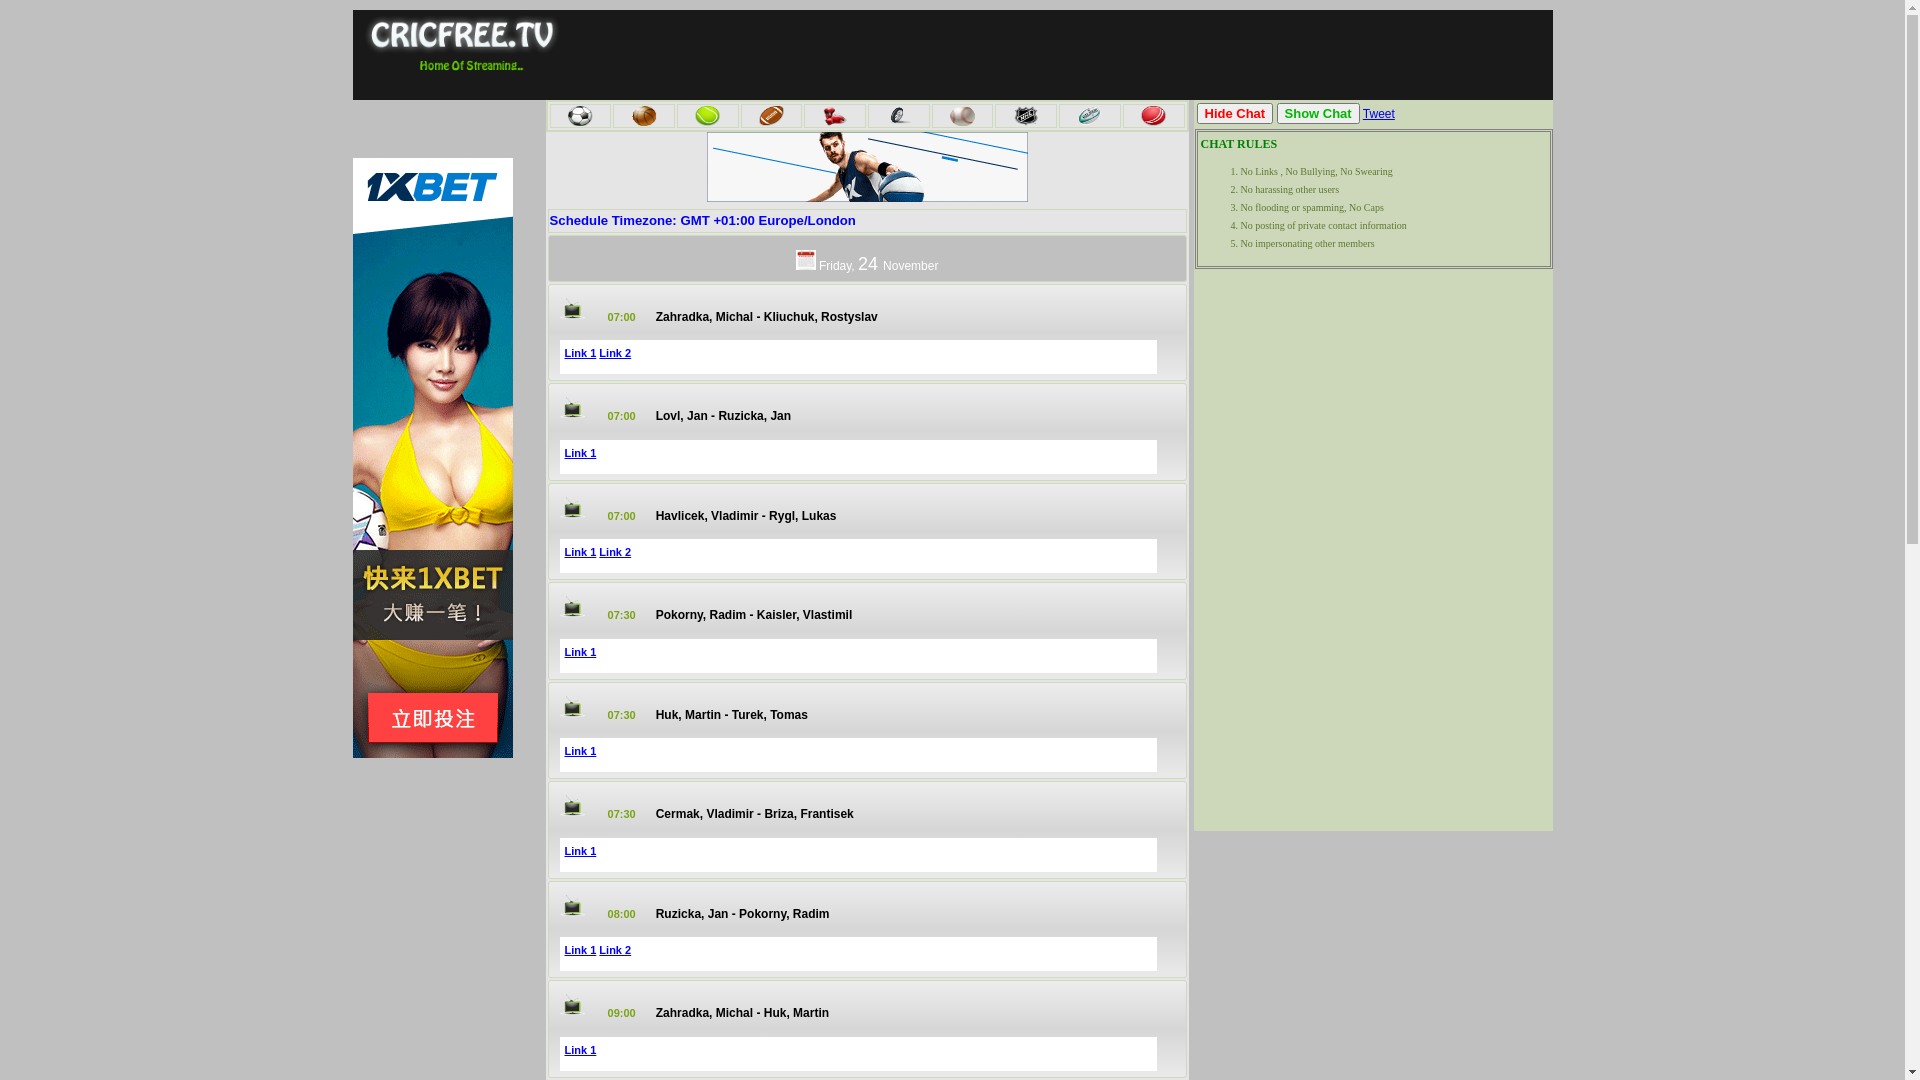 This screenshot has height=1080, width=1920. I want to click on Lovl, Jan - Ruzicka, Jan, so click(724, 416).